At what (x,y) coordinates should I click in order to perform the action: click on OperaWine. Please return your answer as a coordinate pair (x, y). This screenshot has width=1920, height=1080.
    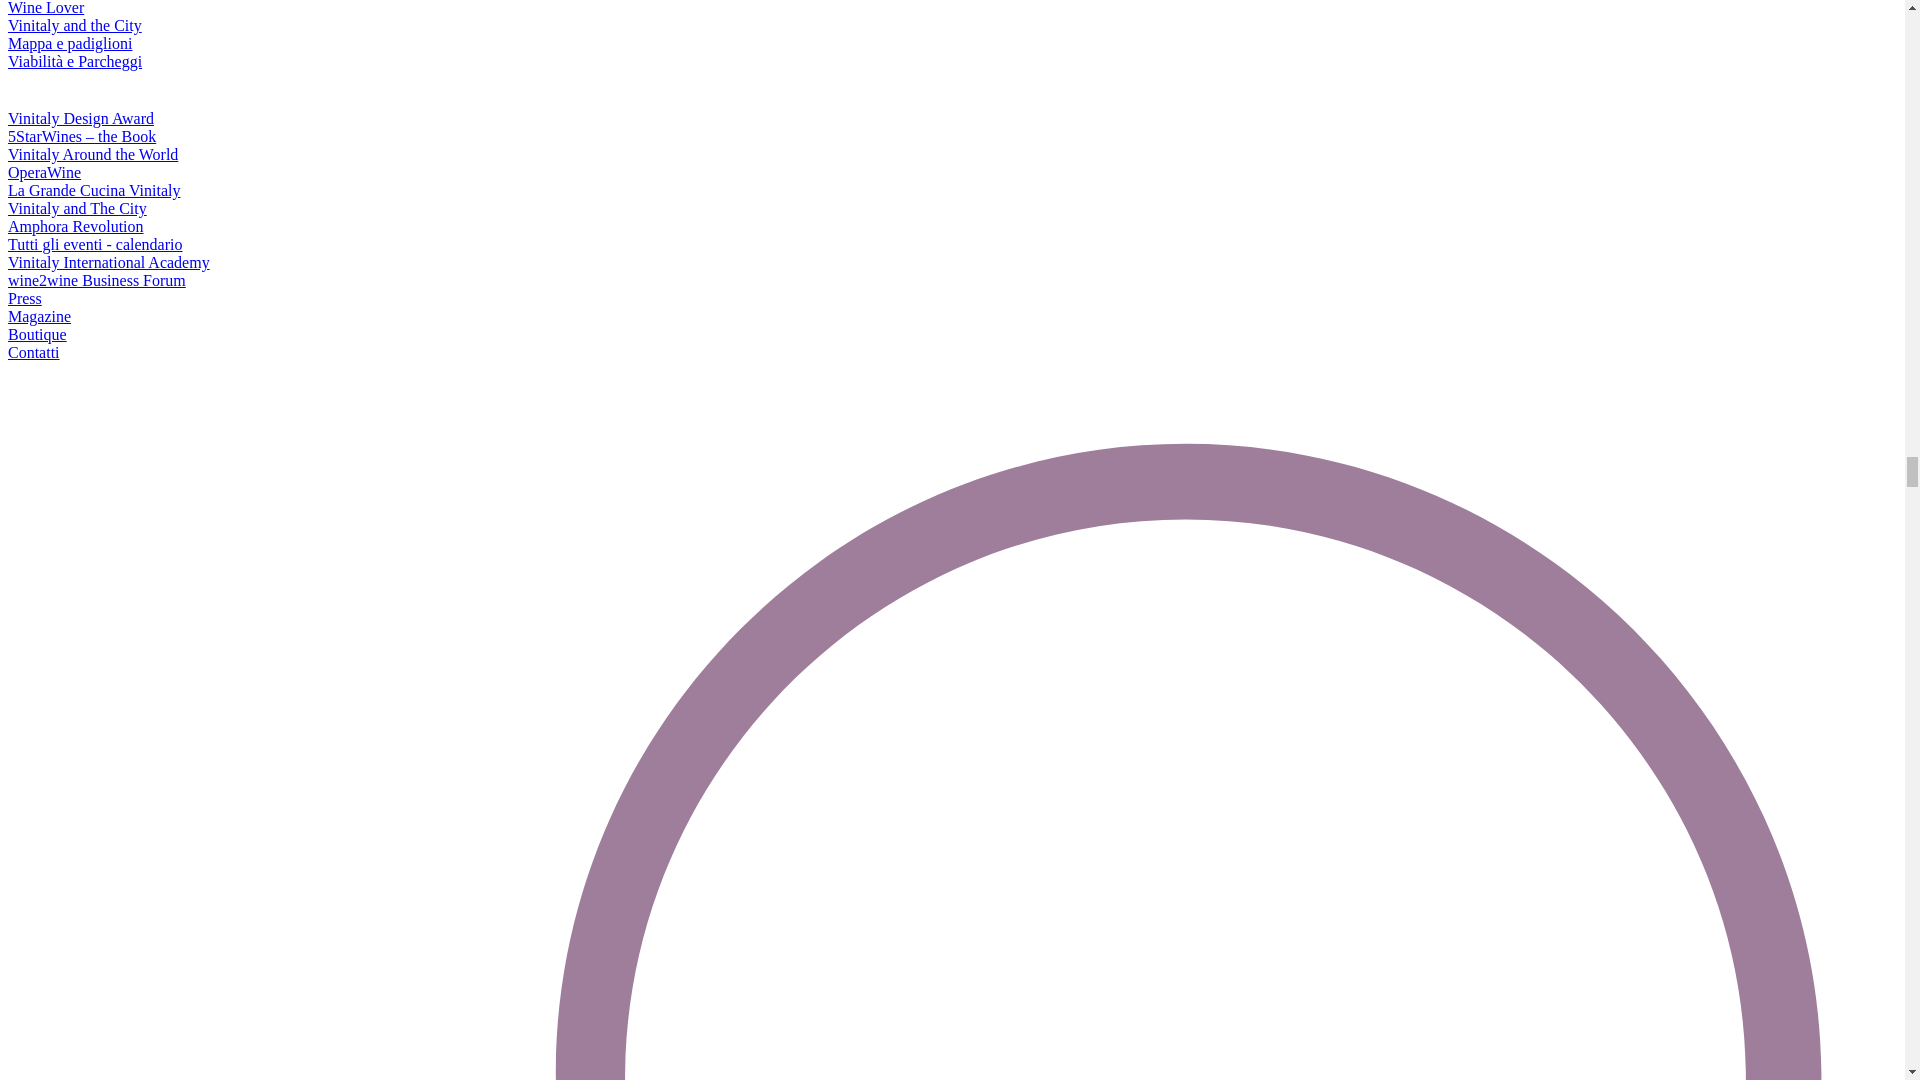
    Looking at the image, I should click on (44, 172).